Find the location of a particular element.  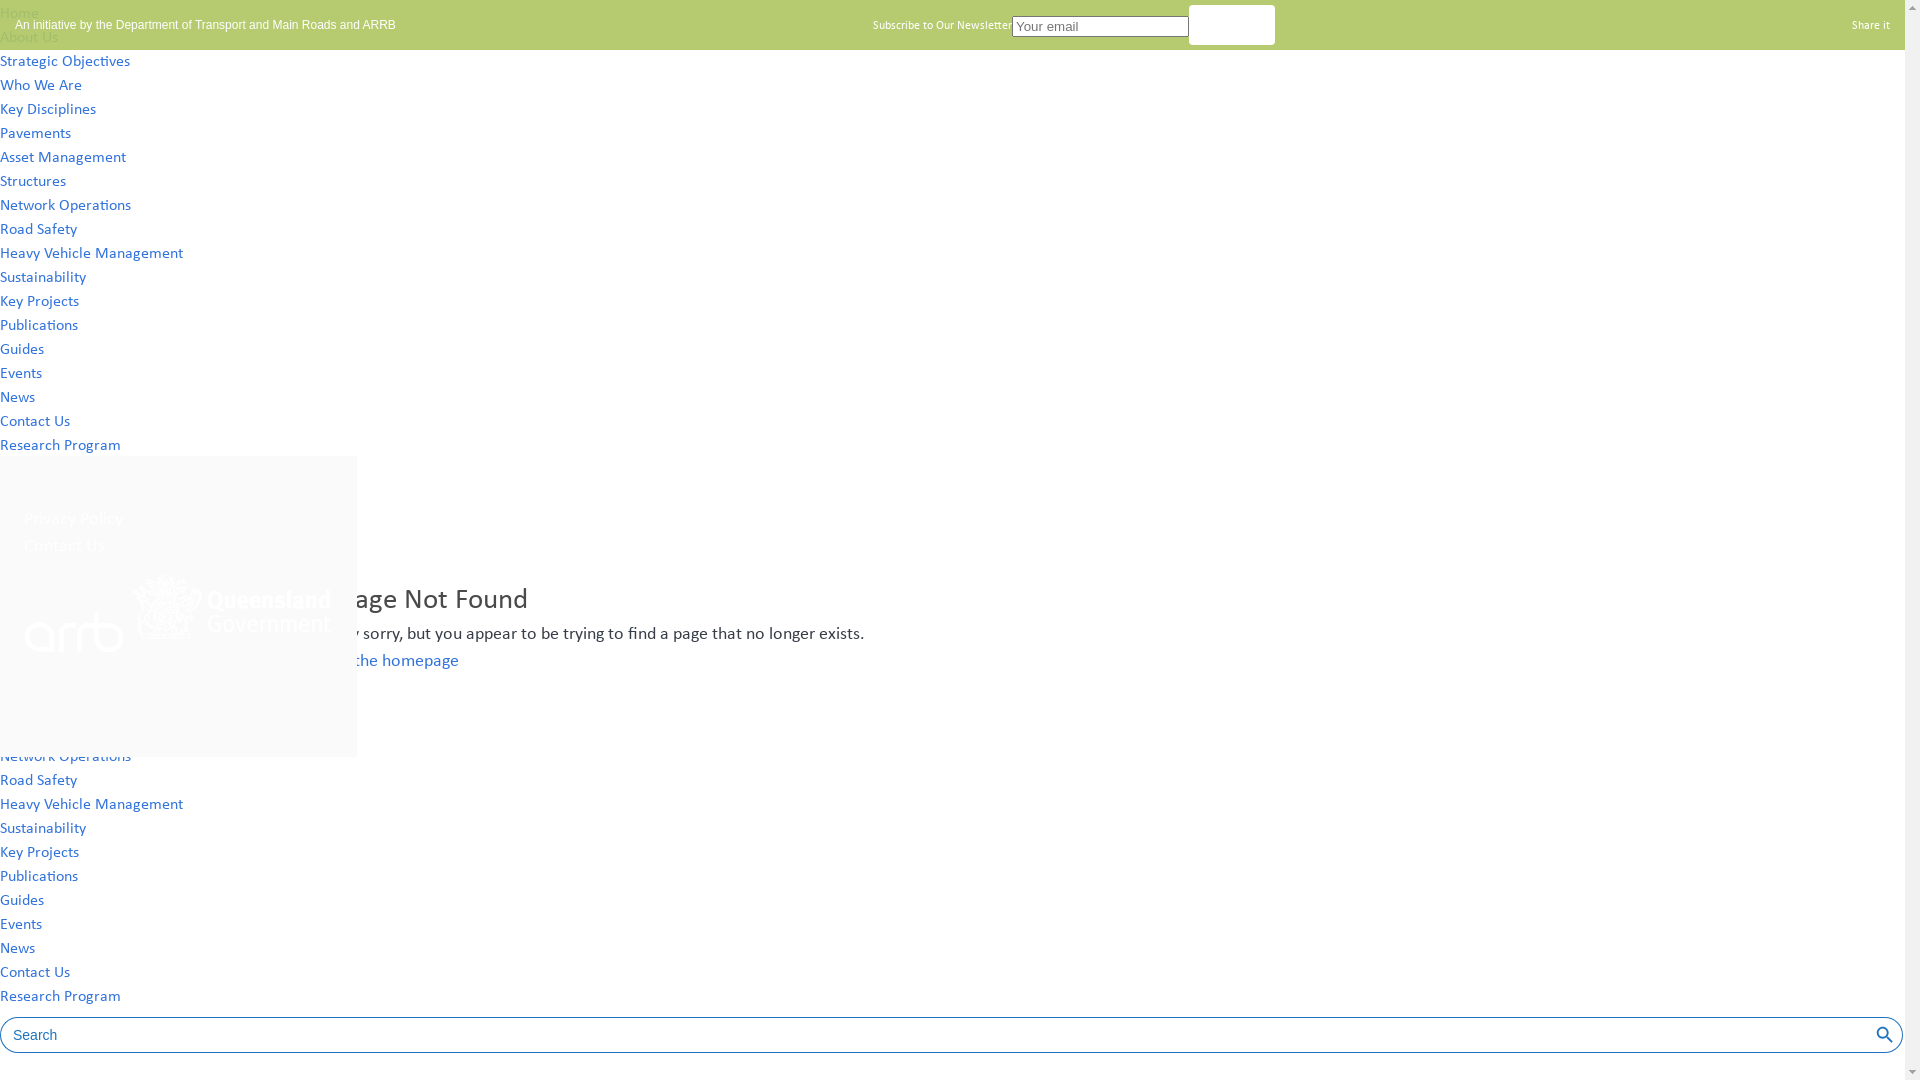

Home is located at coordinates (20, 12).